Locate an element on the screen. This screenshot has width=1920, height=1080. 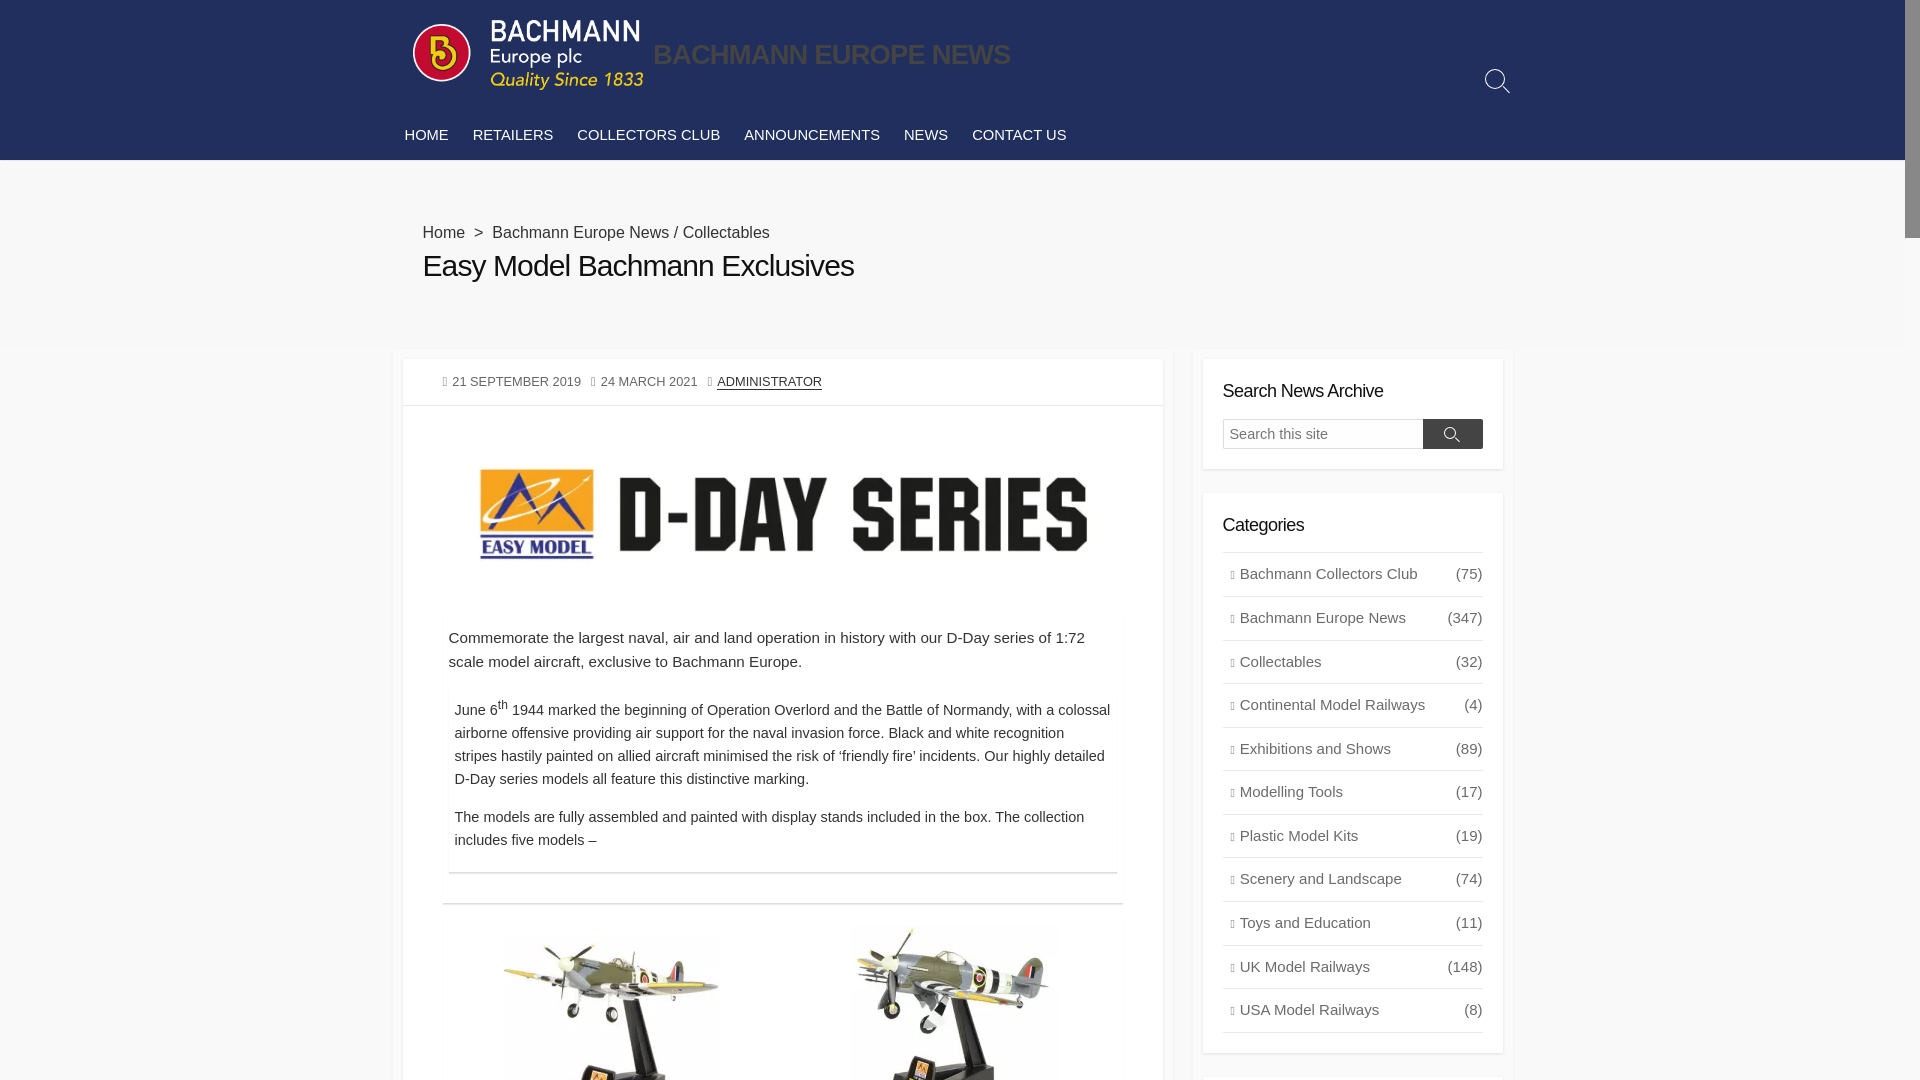
BACHMANN EUROPE NEWS is located at coordinates (526, 54).